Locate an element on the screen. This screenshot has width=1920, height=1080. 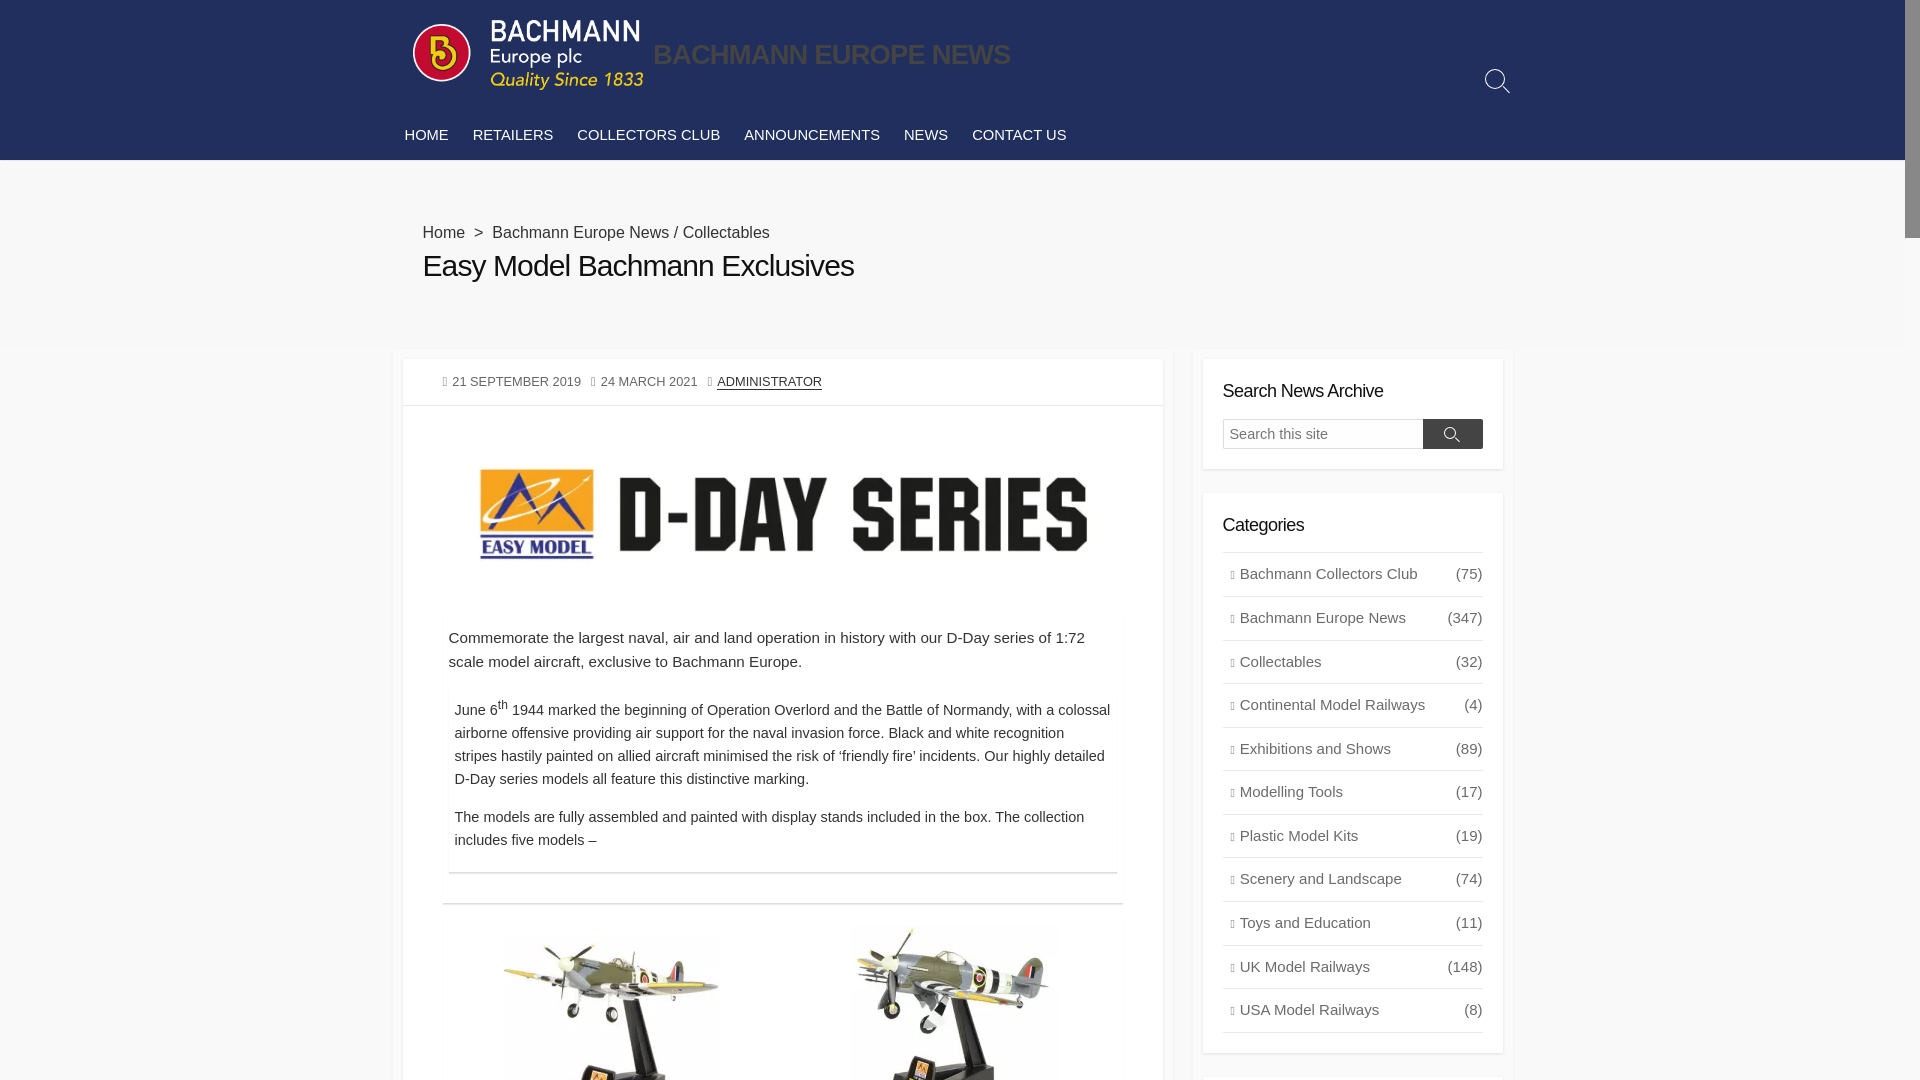
BACHMANN EUROPE NEWS is located at coordinates (526, 54).